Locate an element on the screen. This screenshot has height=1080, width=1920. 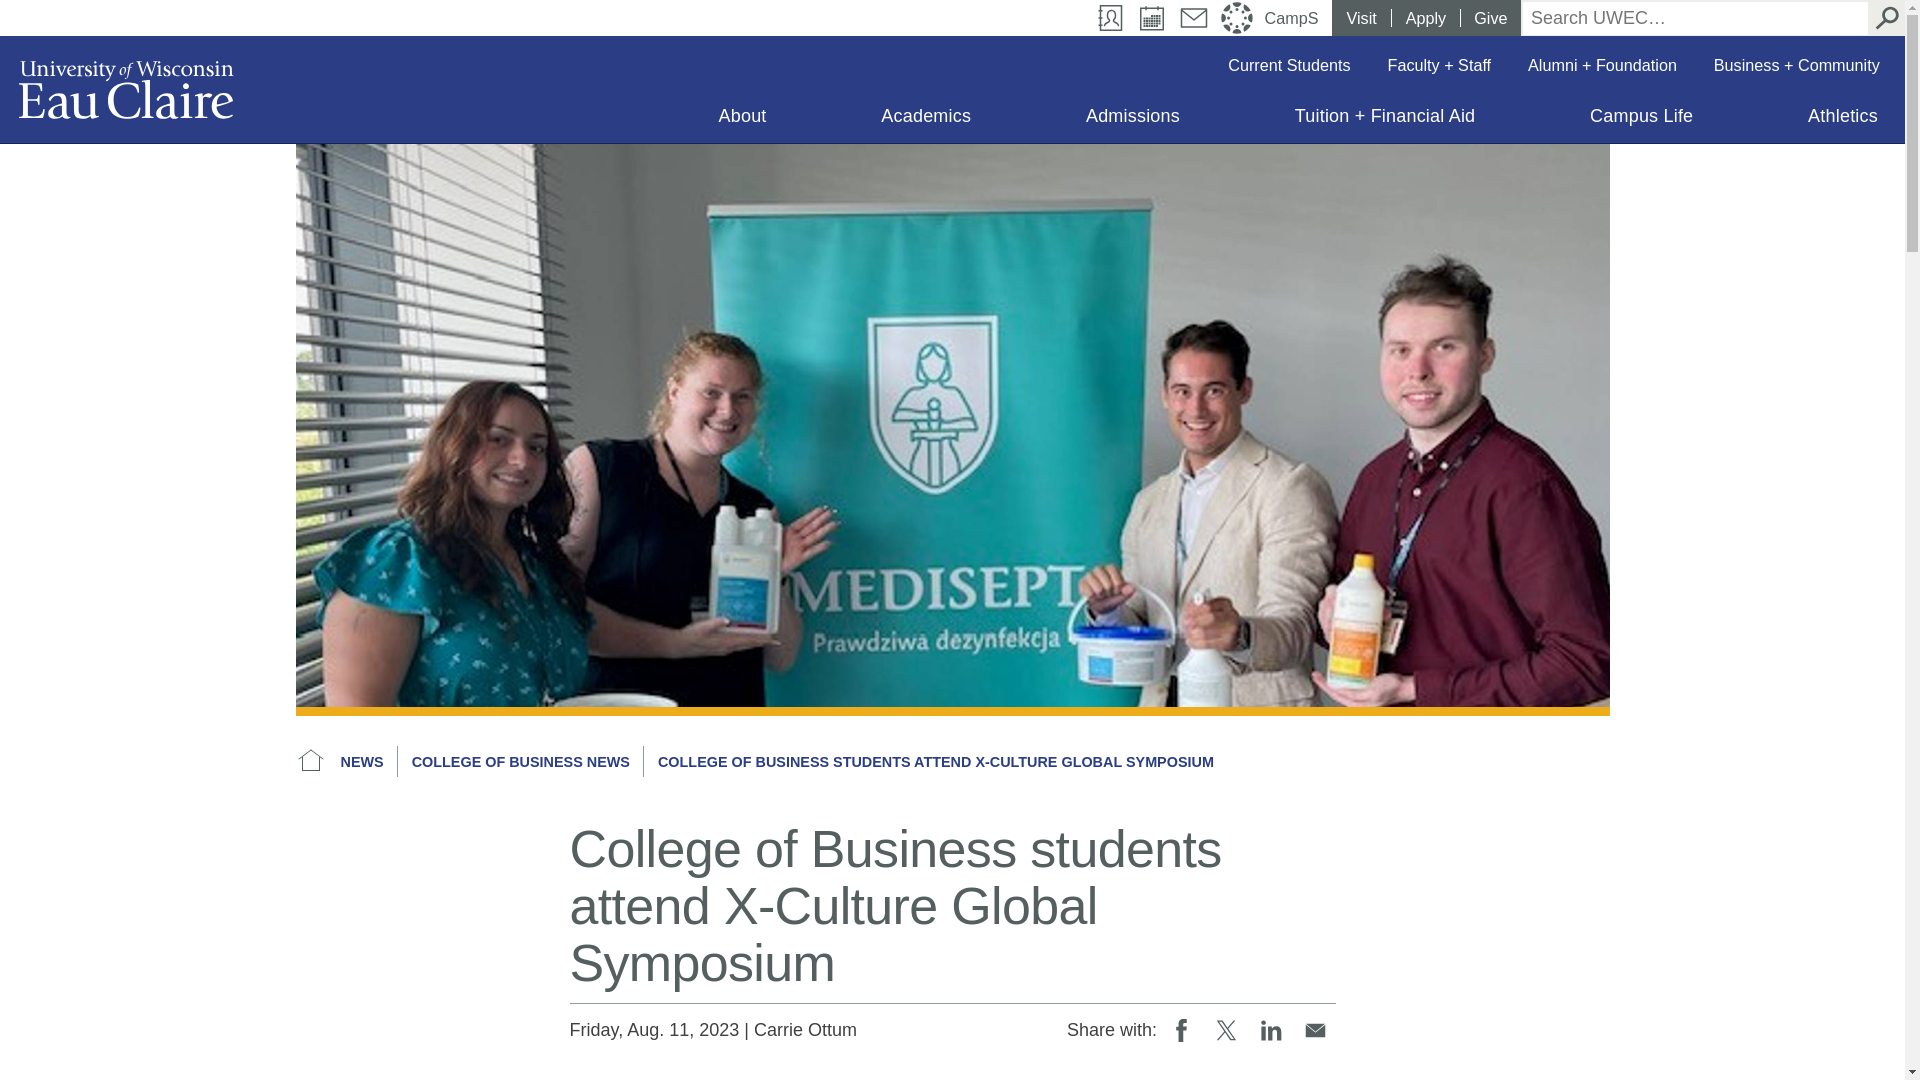
Share by Email is located at coordinates (1316, 1029).